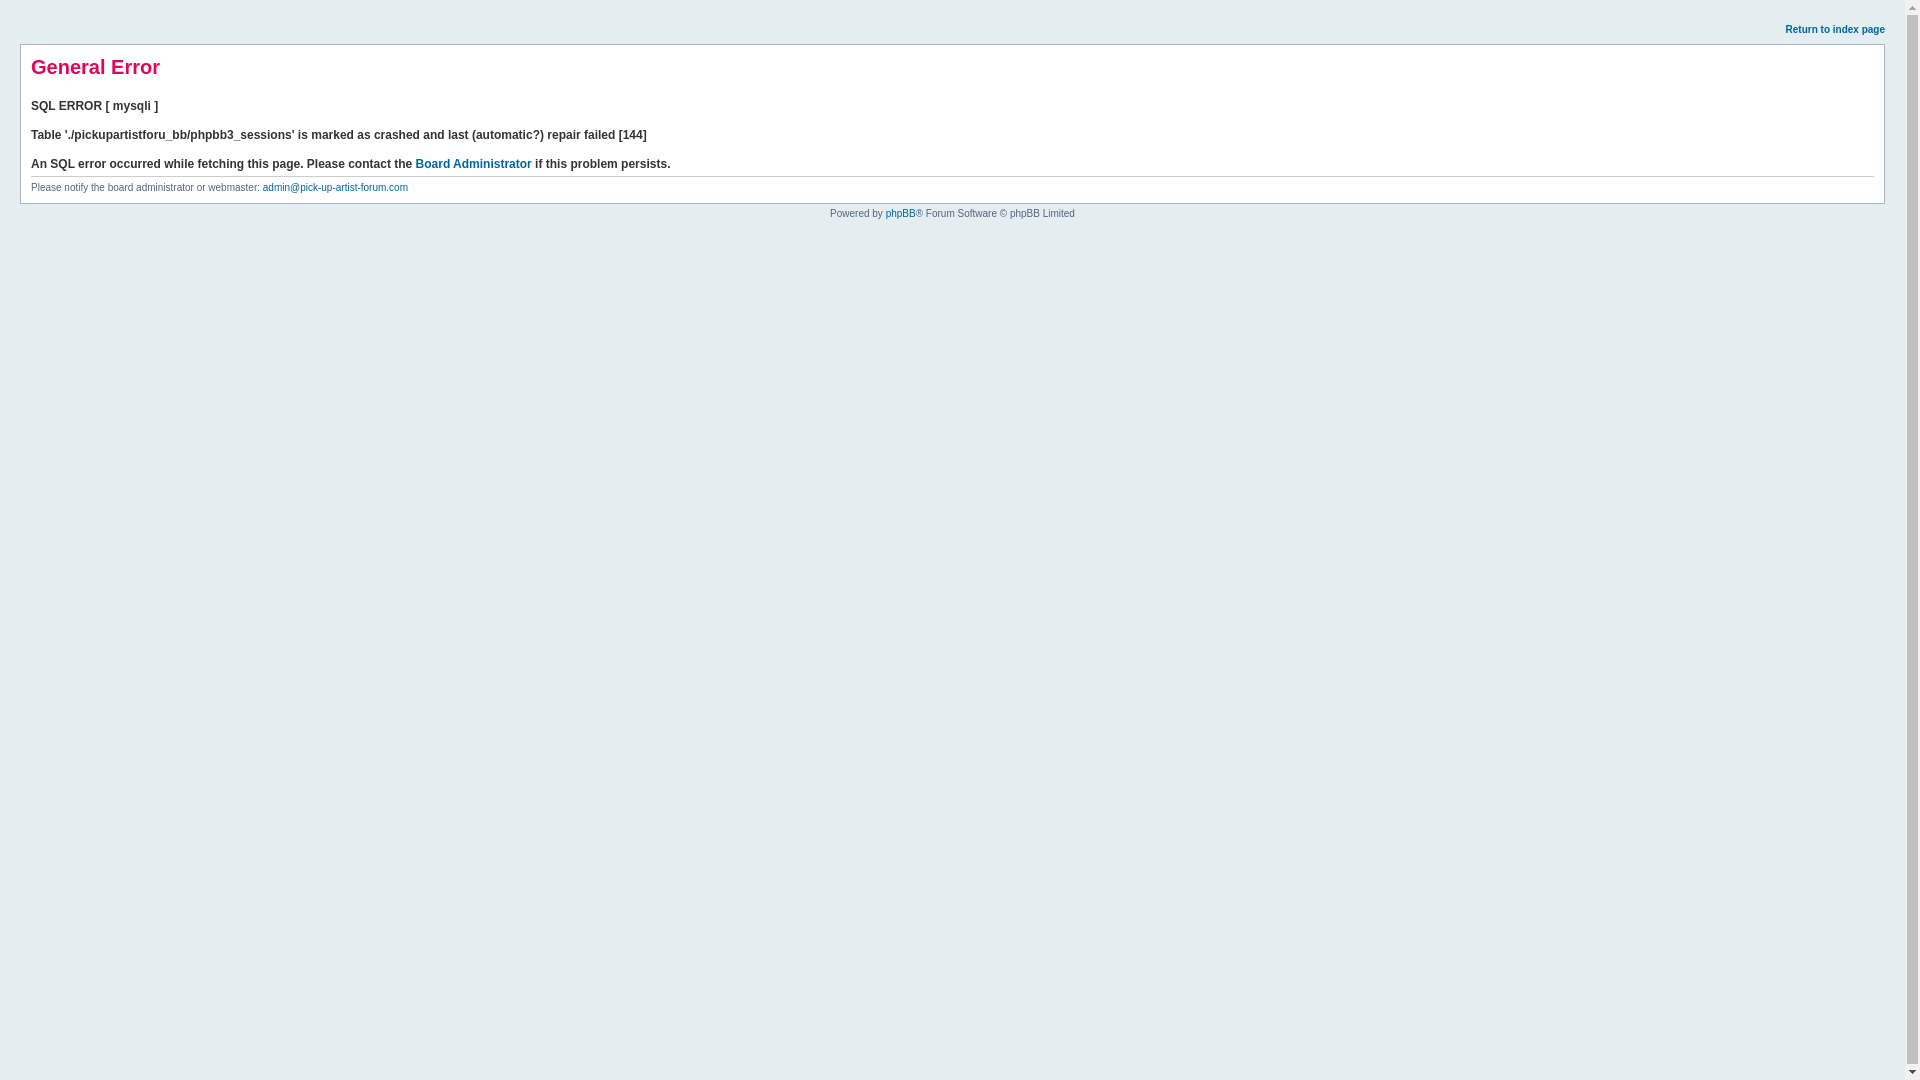 This screenshot has width=1920, height=1080. Describe the element at coordinates (900, 214) in the screenshot. I see `phpBB` at that location.